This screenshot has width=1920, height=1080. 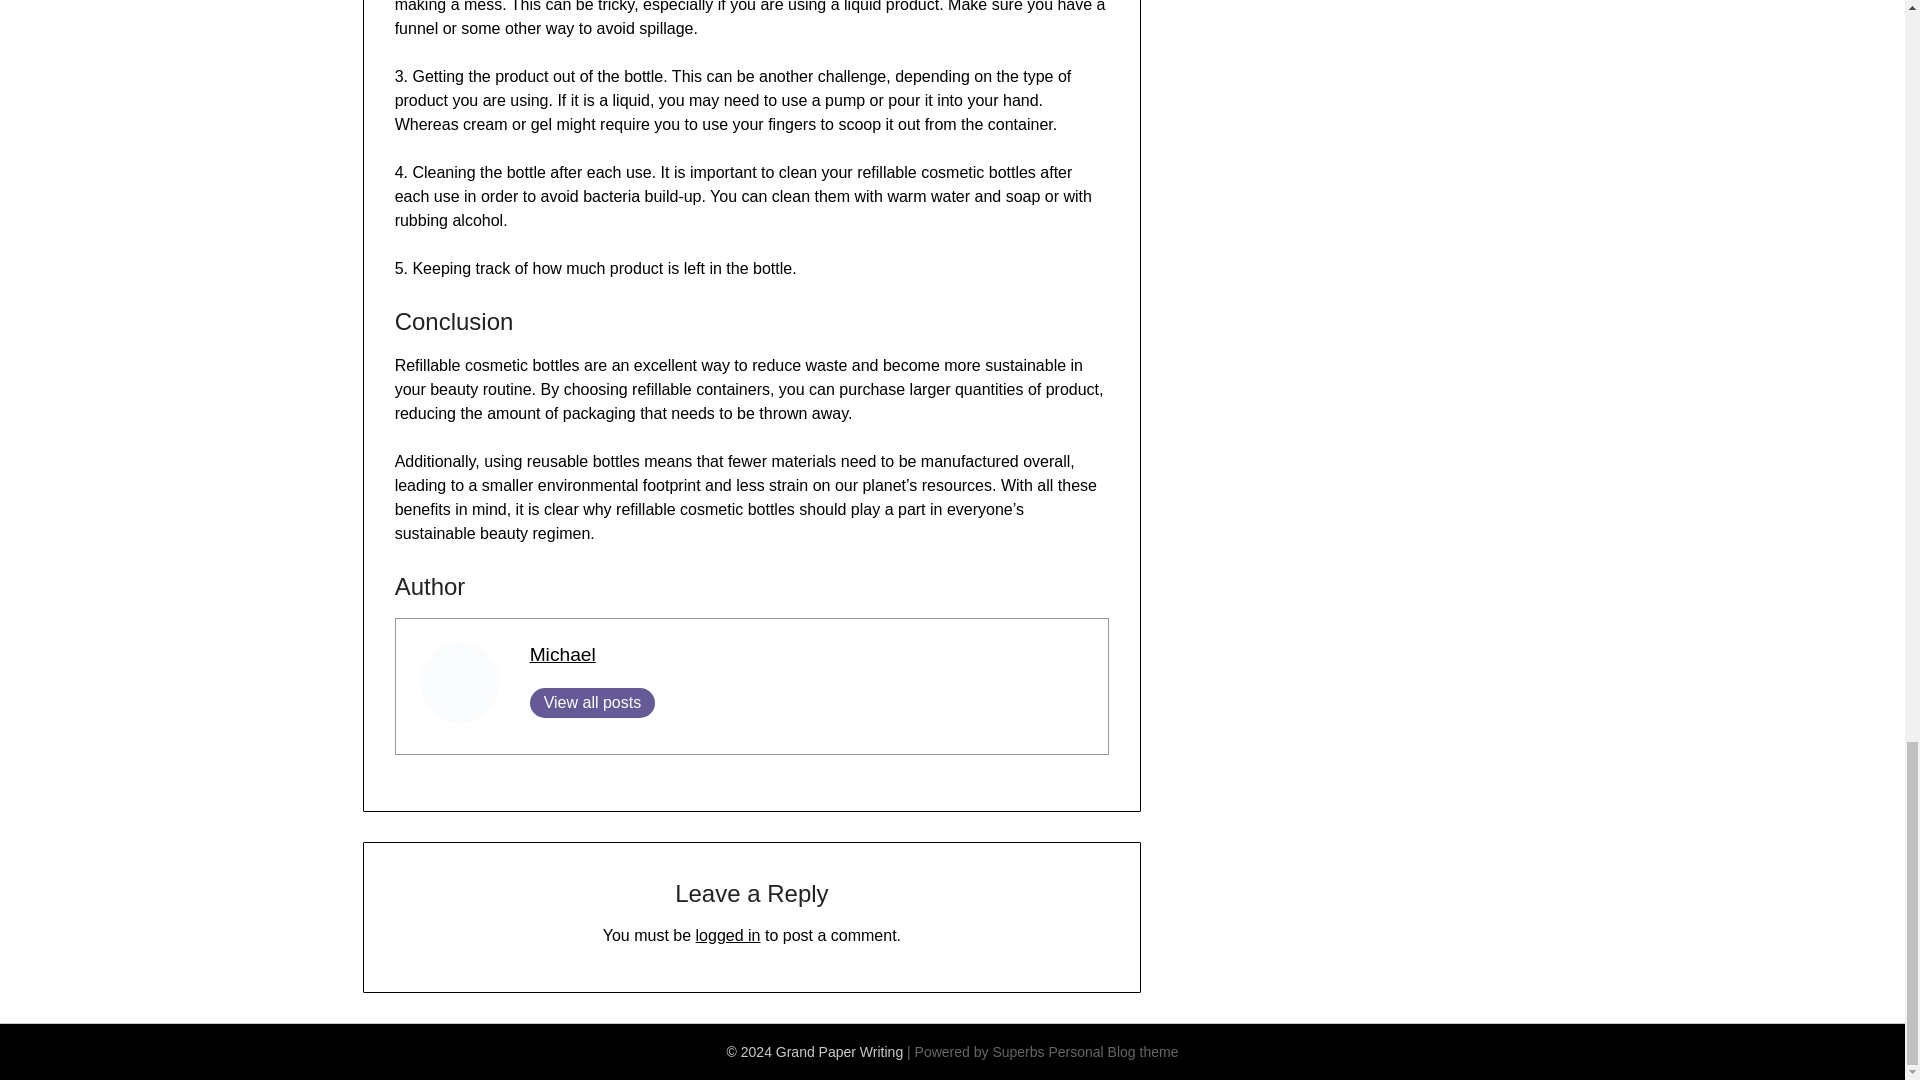 I want to click on Michael, so click(x=562, y=654).